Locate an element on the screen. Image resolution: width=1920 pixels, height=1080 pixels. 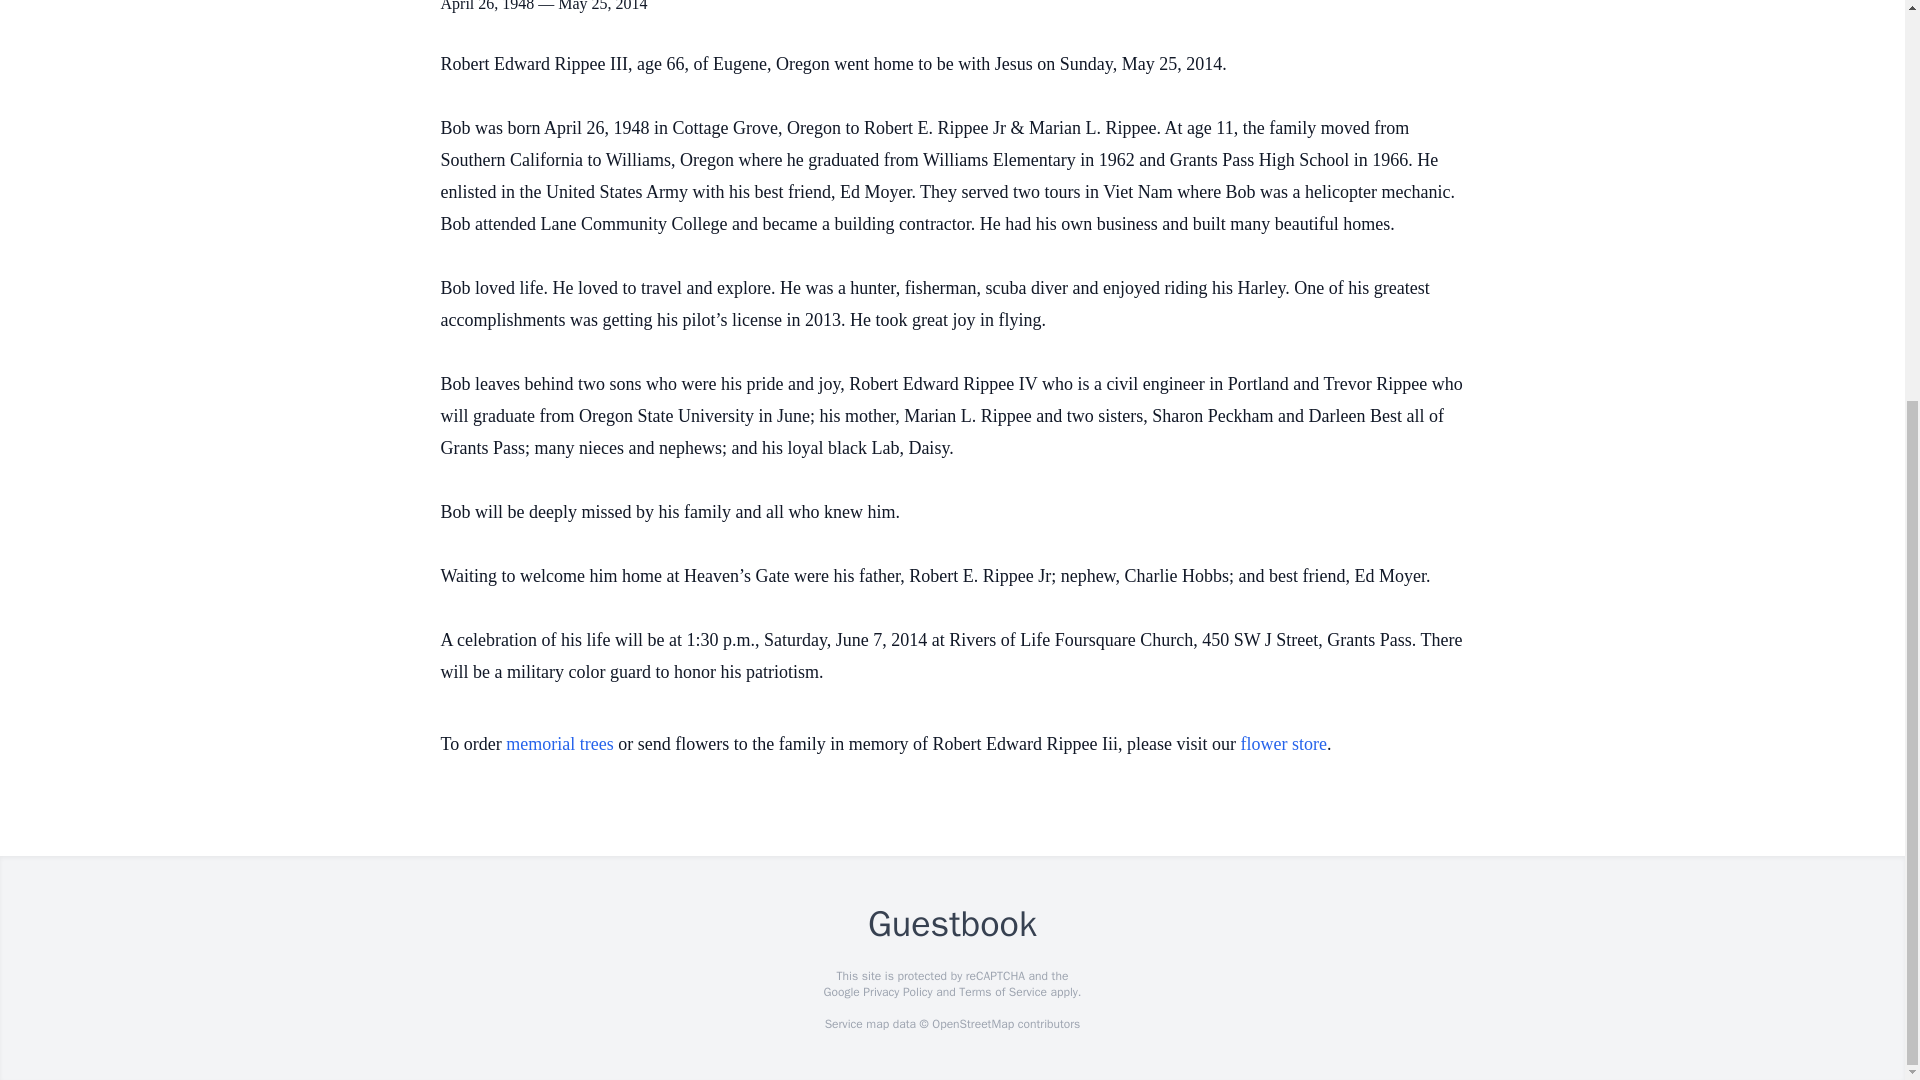
OpenStreetMap is located at coordinates (972, 1024).